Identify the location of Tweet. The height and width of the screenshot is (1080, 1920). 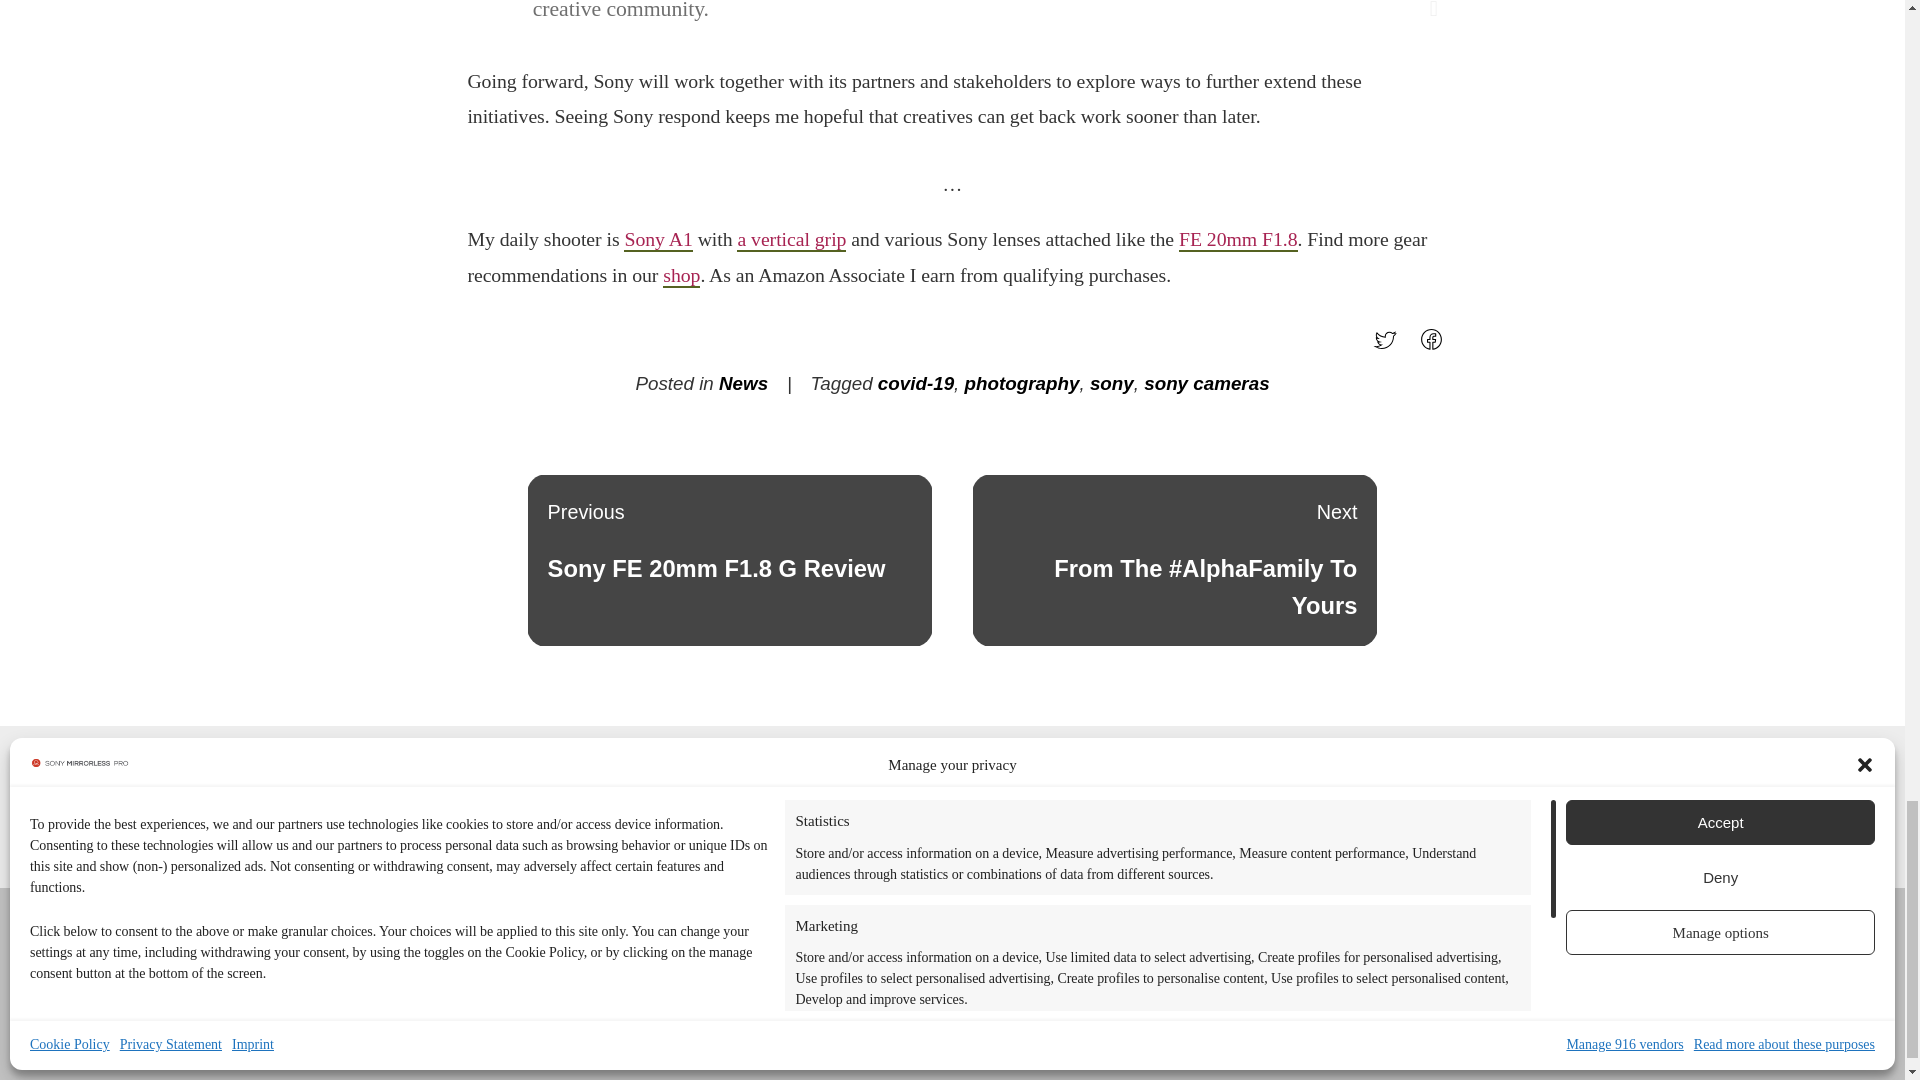
(1390, 346).